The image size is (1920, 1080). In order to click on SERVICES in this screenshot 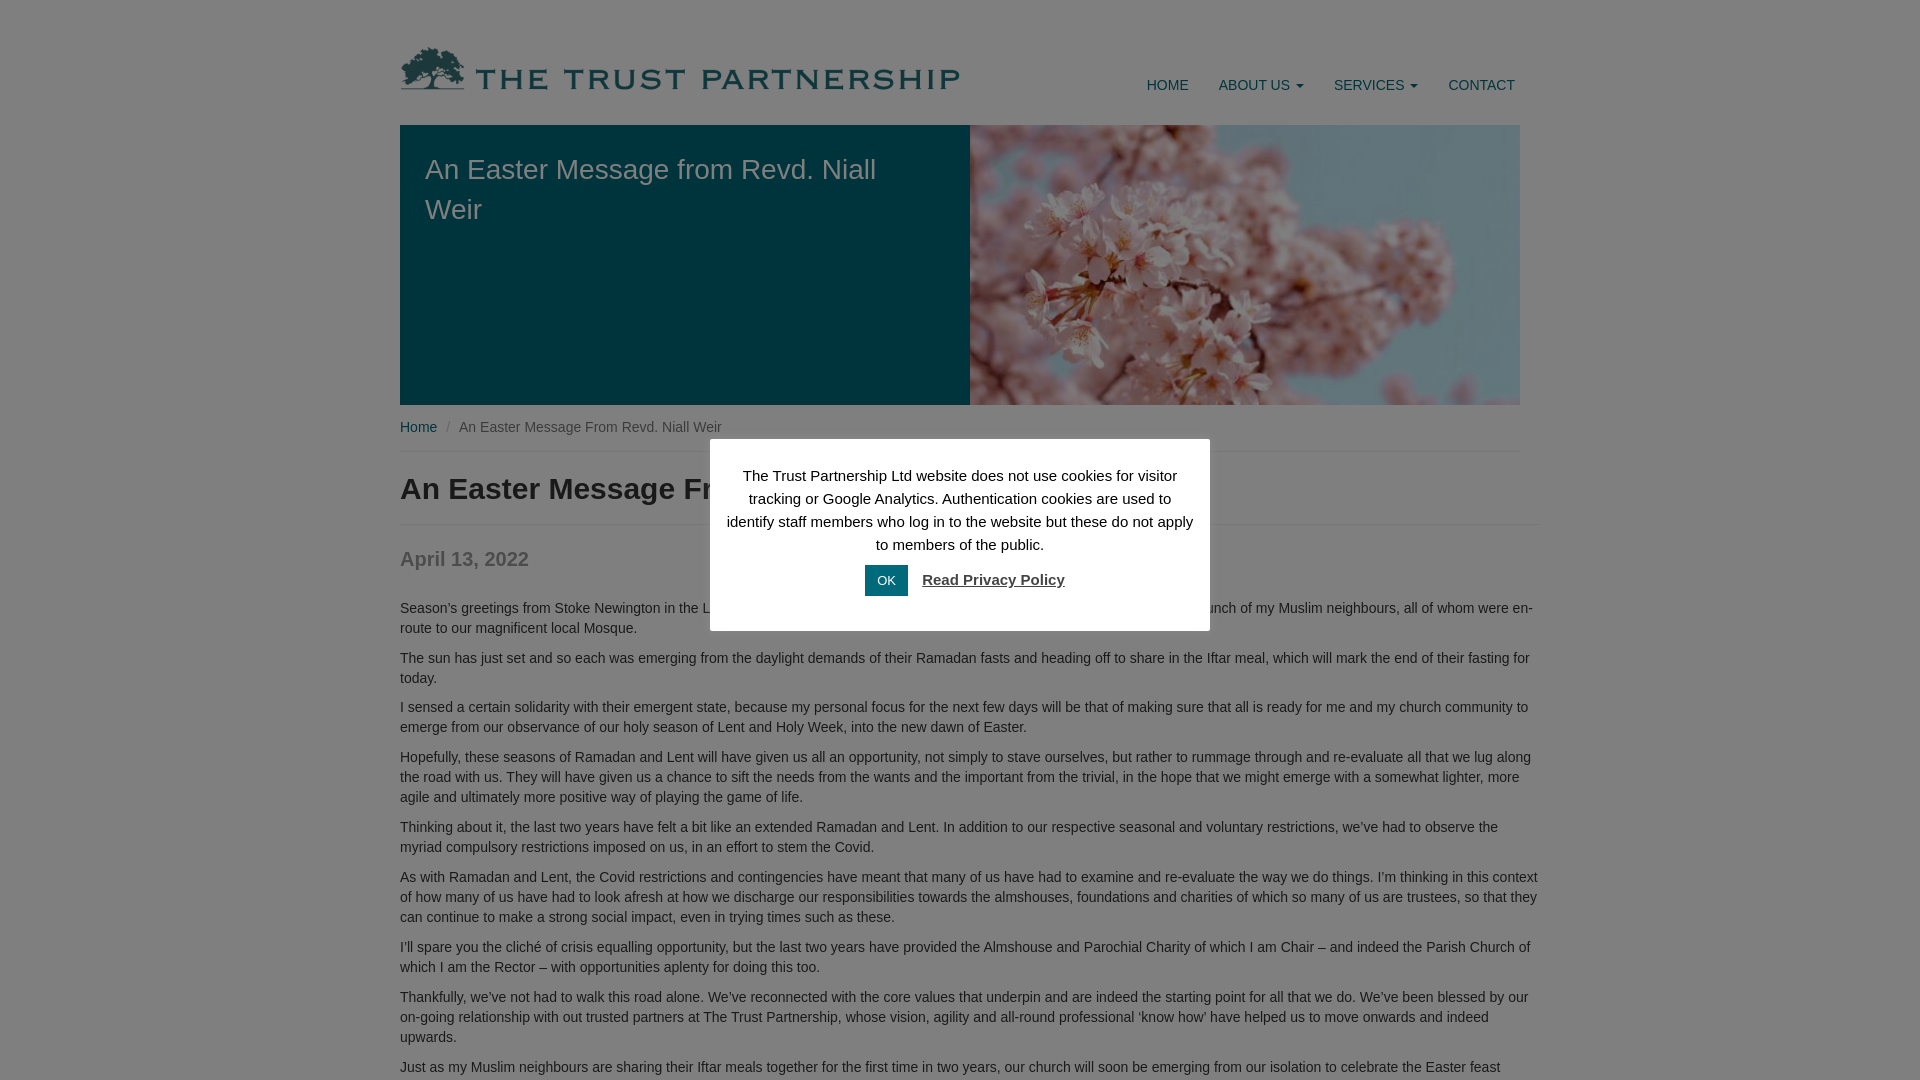, I will do `click(1376, 85)`.